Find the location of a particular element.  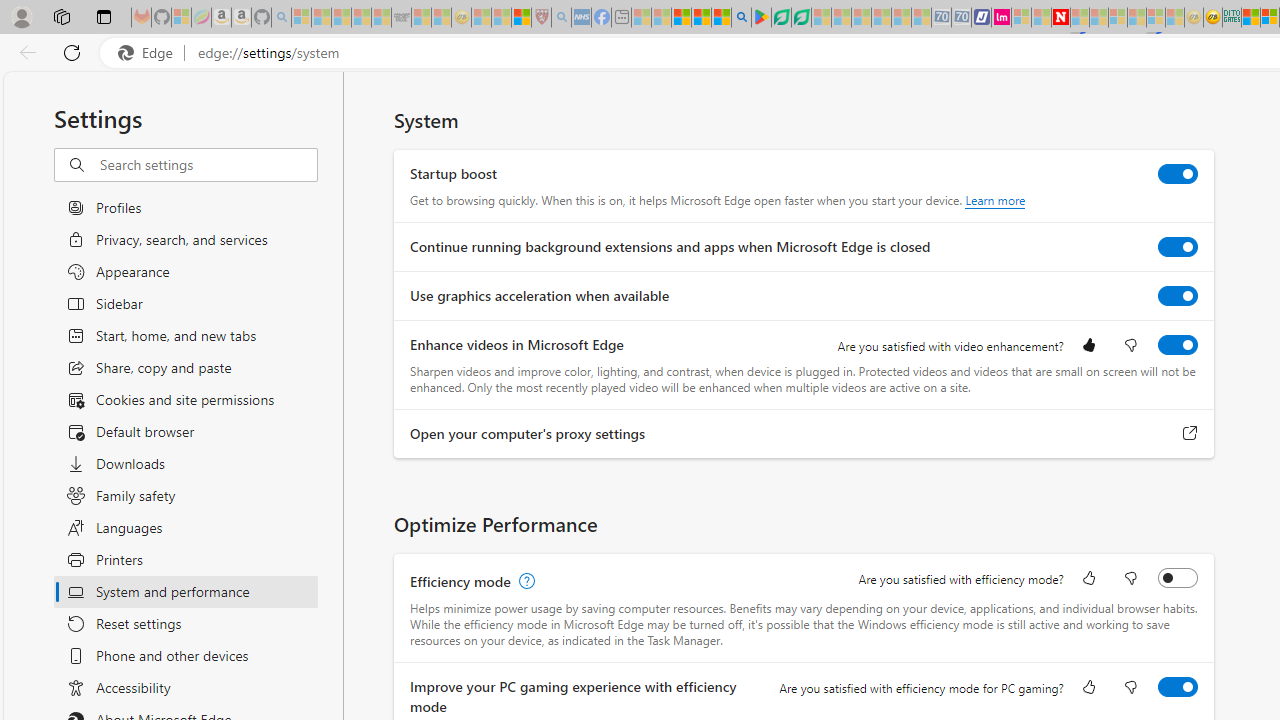

Startup boost is located at coordinates (1178, 174).